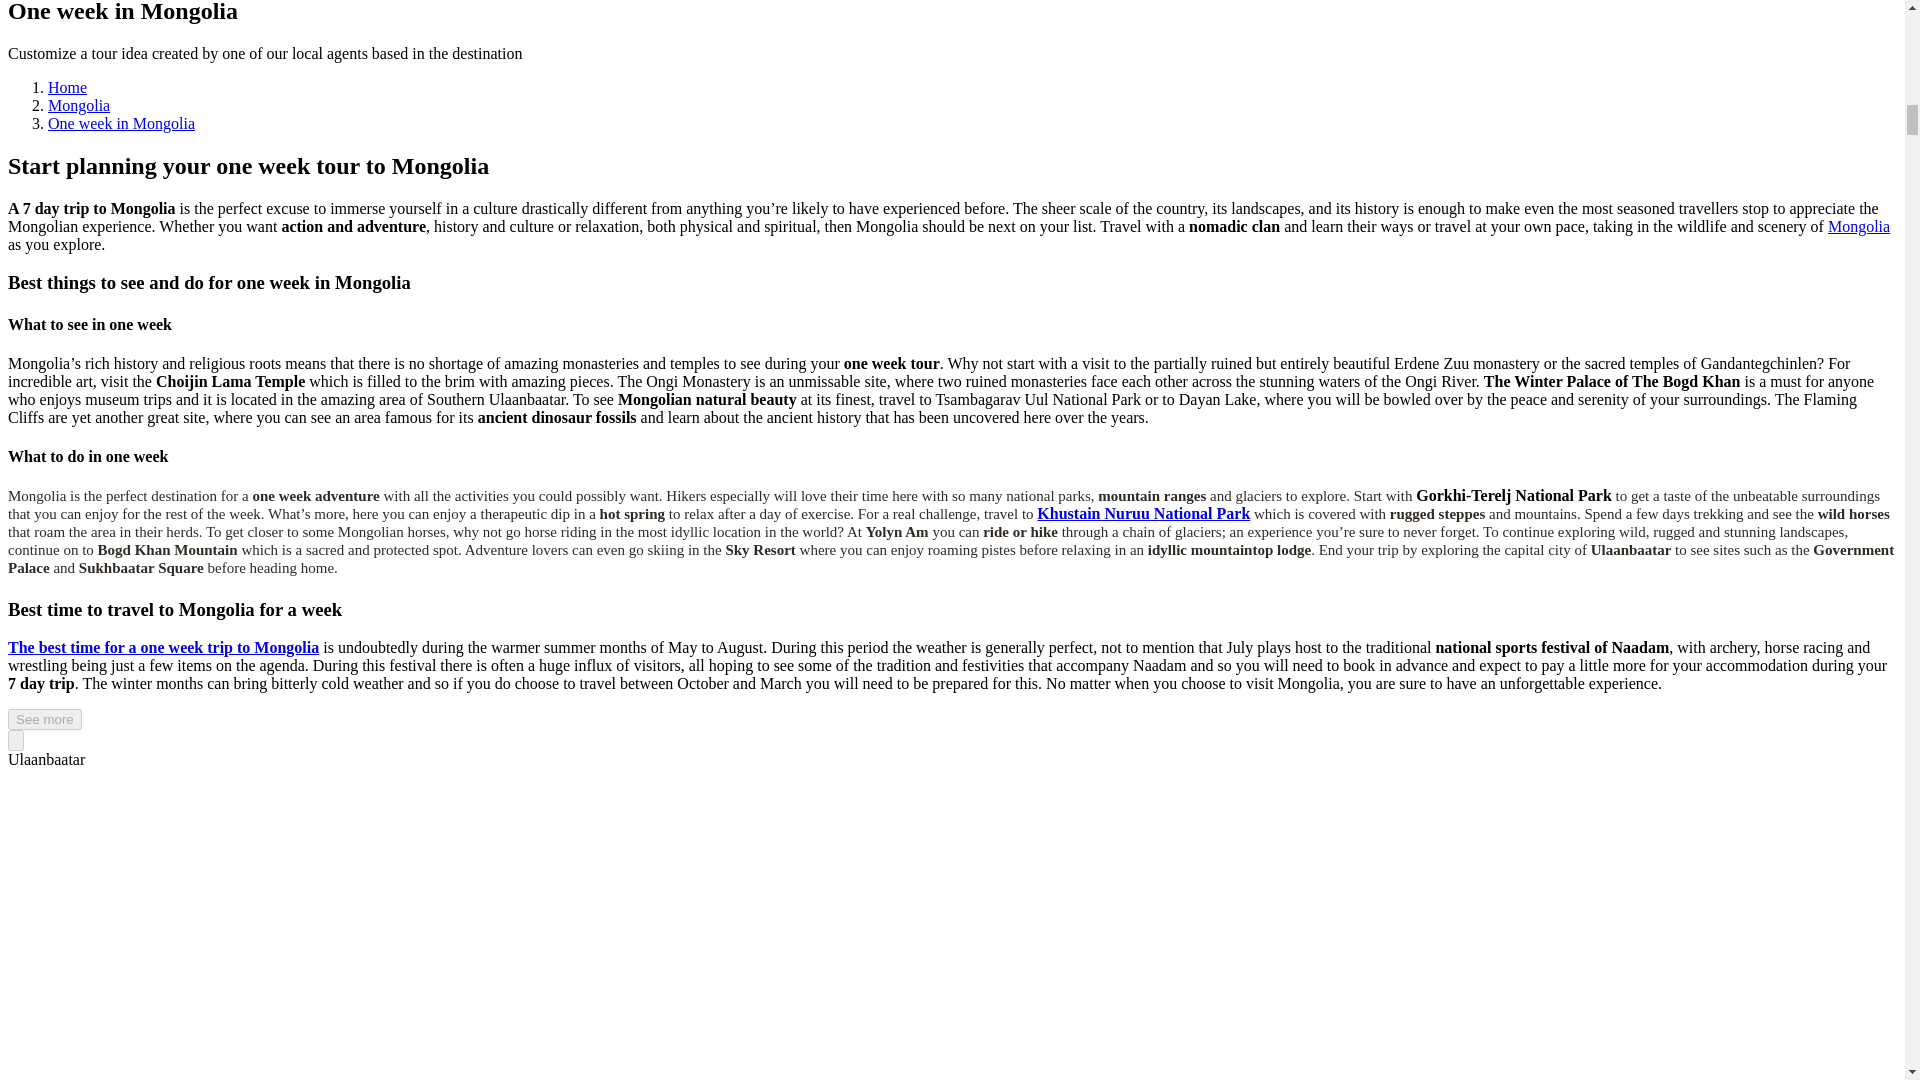 The image size is (1920, 1080). What do you see at coordinates (44, 719) in the screenshot?
I see `See more` at bounding box center [44, 719].